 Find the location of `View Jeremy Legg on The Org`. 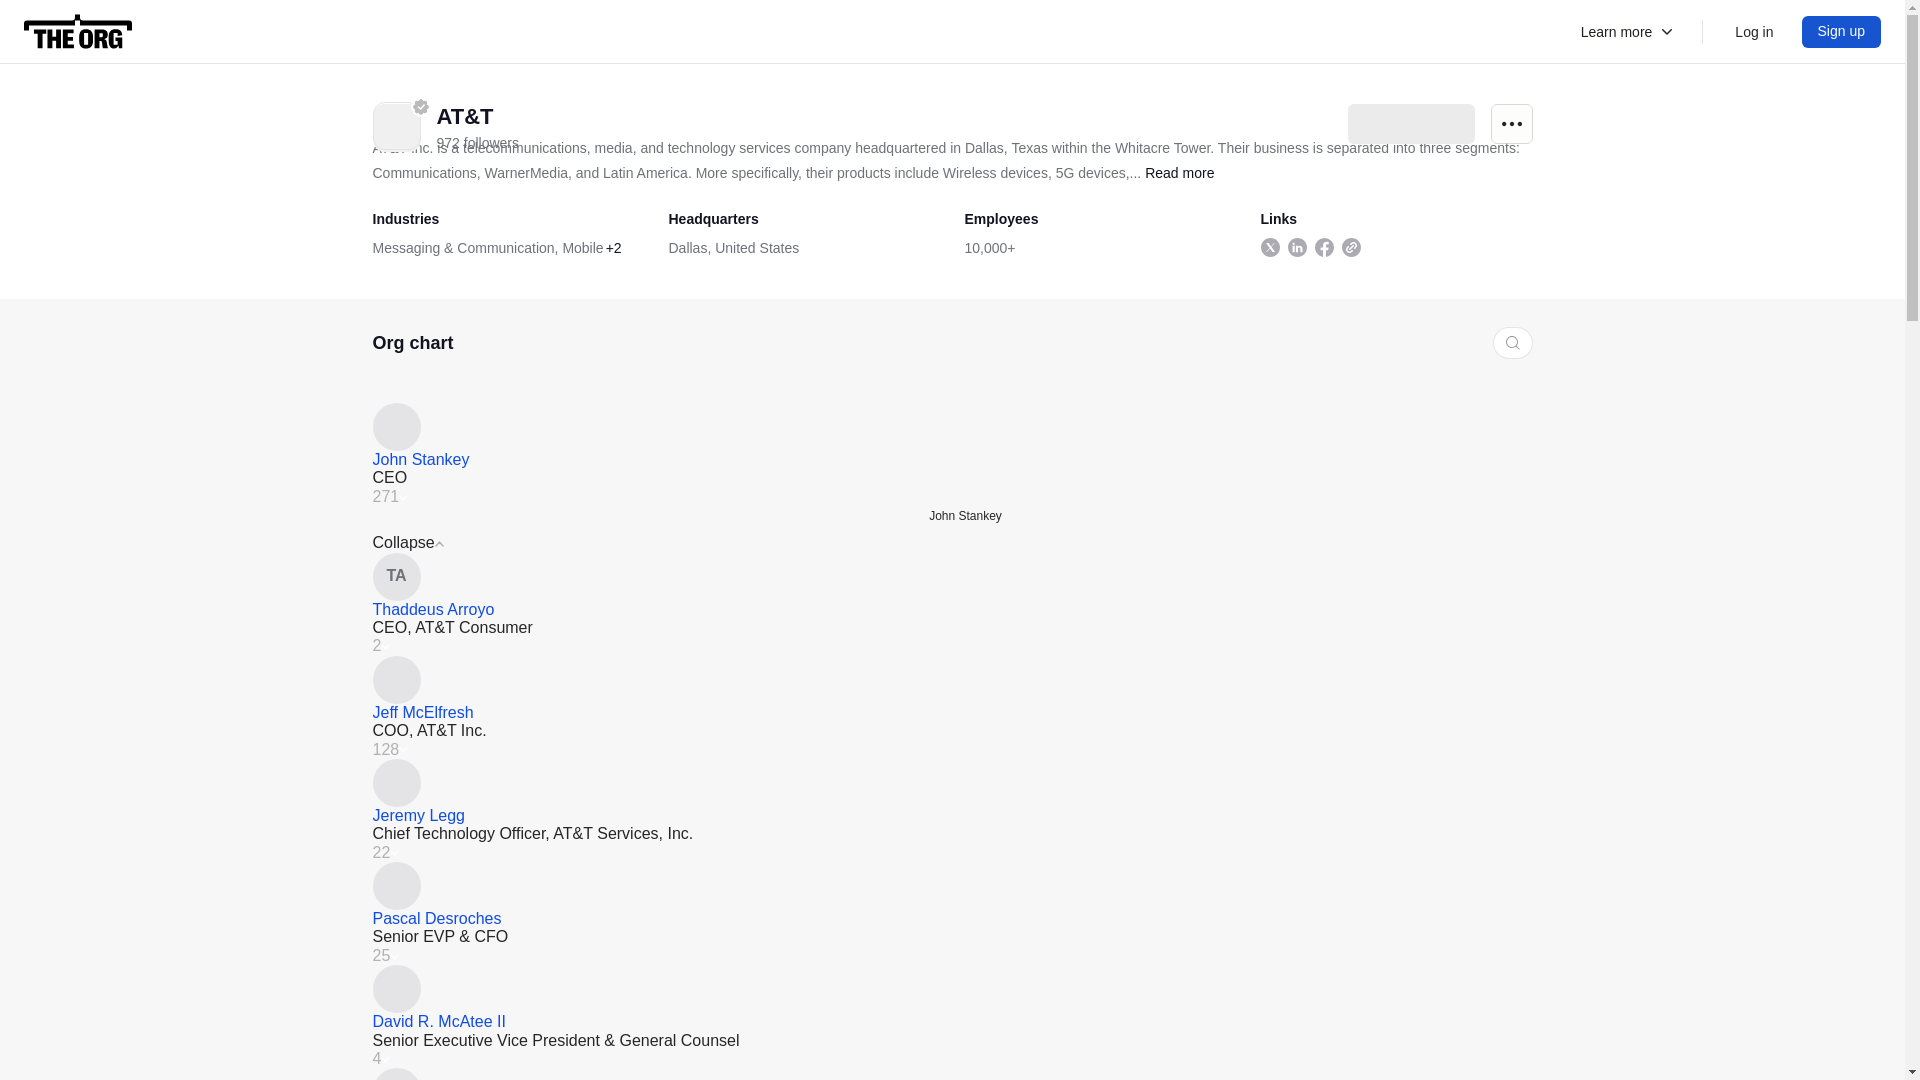

View Jeremy Legg on The Org is located at coordinates (952, 782).